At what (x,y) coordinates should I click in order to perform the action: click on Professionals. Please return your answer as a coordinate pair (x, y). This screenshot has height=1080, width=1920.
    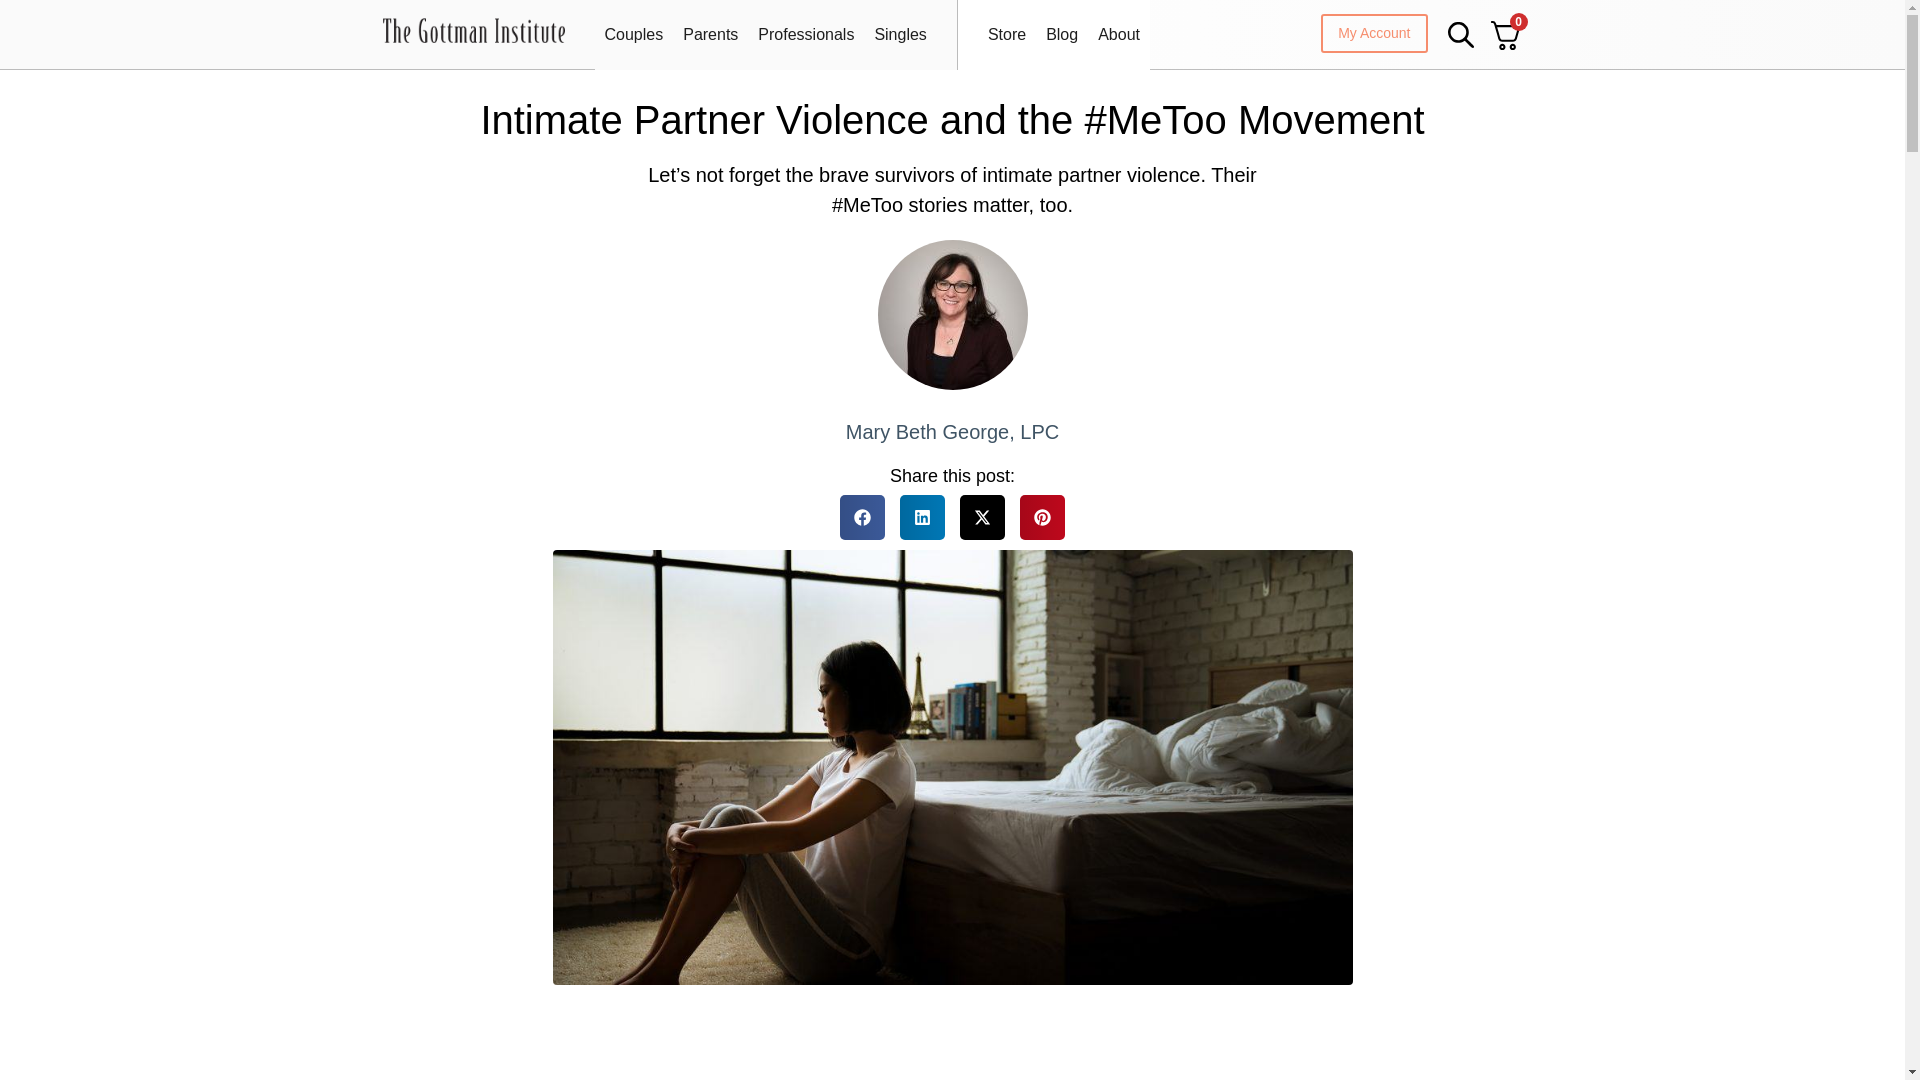
    Looking at the image, I should click on (806, 34).